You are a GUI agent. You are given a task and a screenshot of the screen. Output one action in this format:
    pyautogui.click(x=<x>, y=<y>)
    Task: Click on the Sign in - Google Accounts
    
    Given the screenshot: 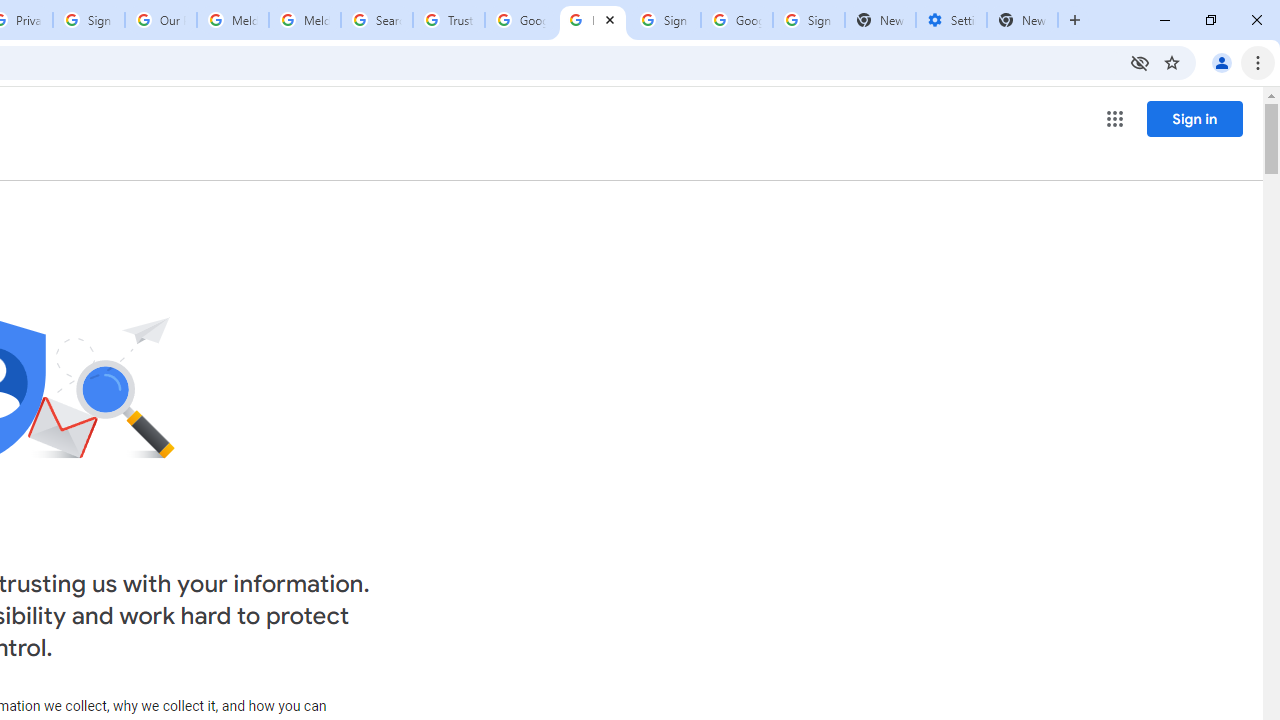 What is the action you would take?
    pyautogui.click(x=808, y=20)
    